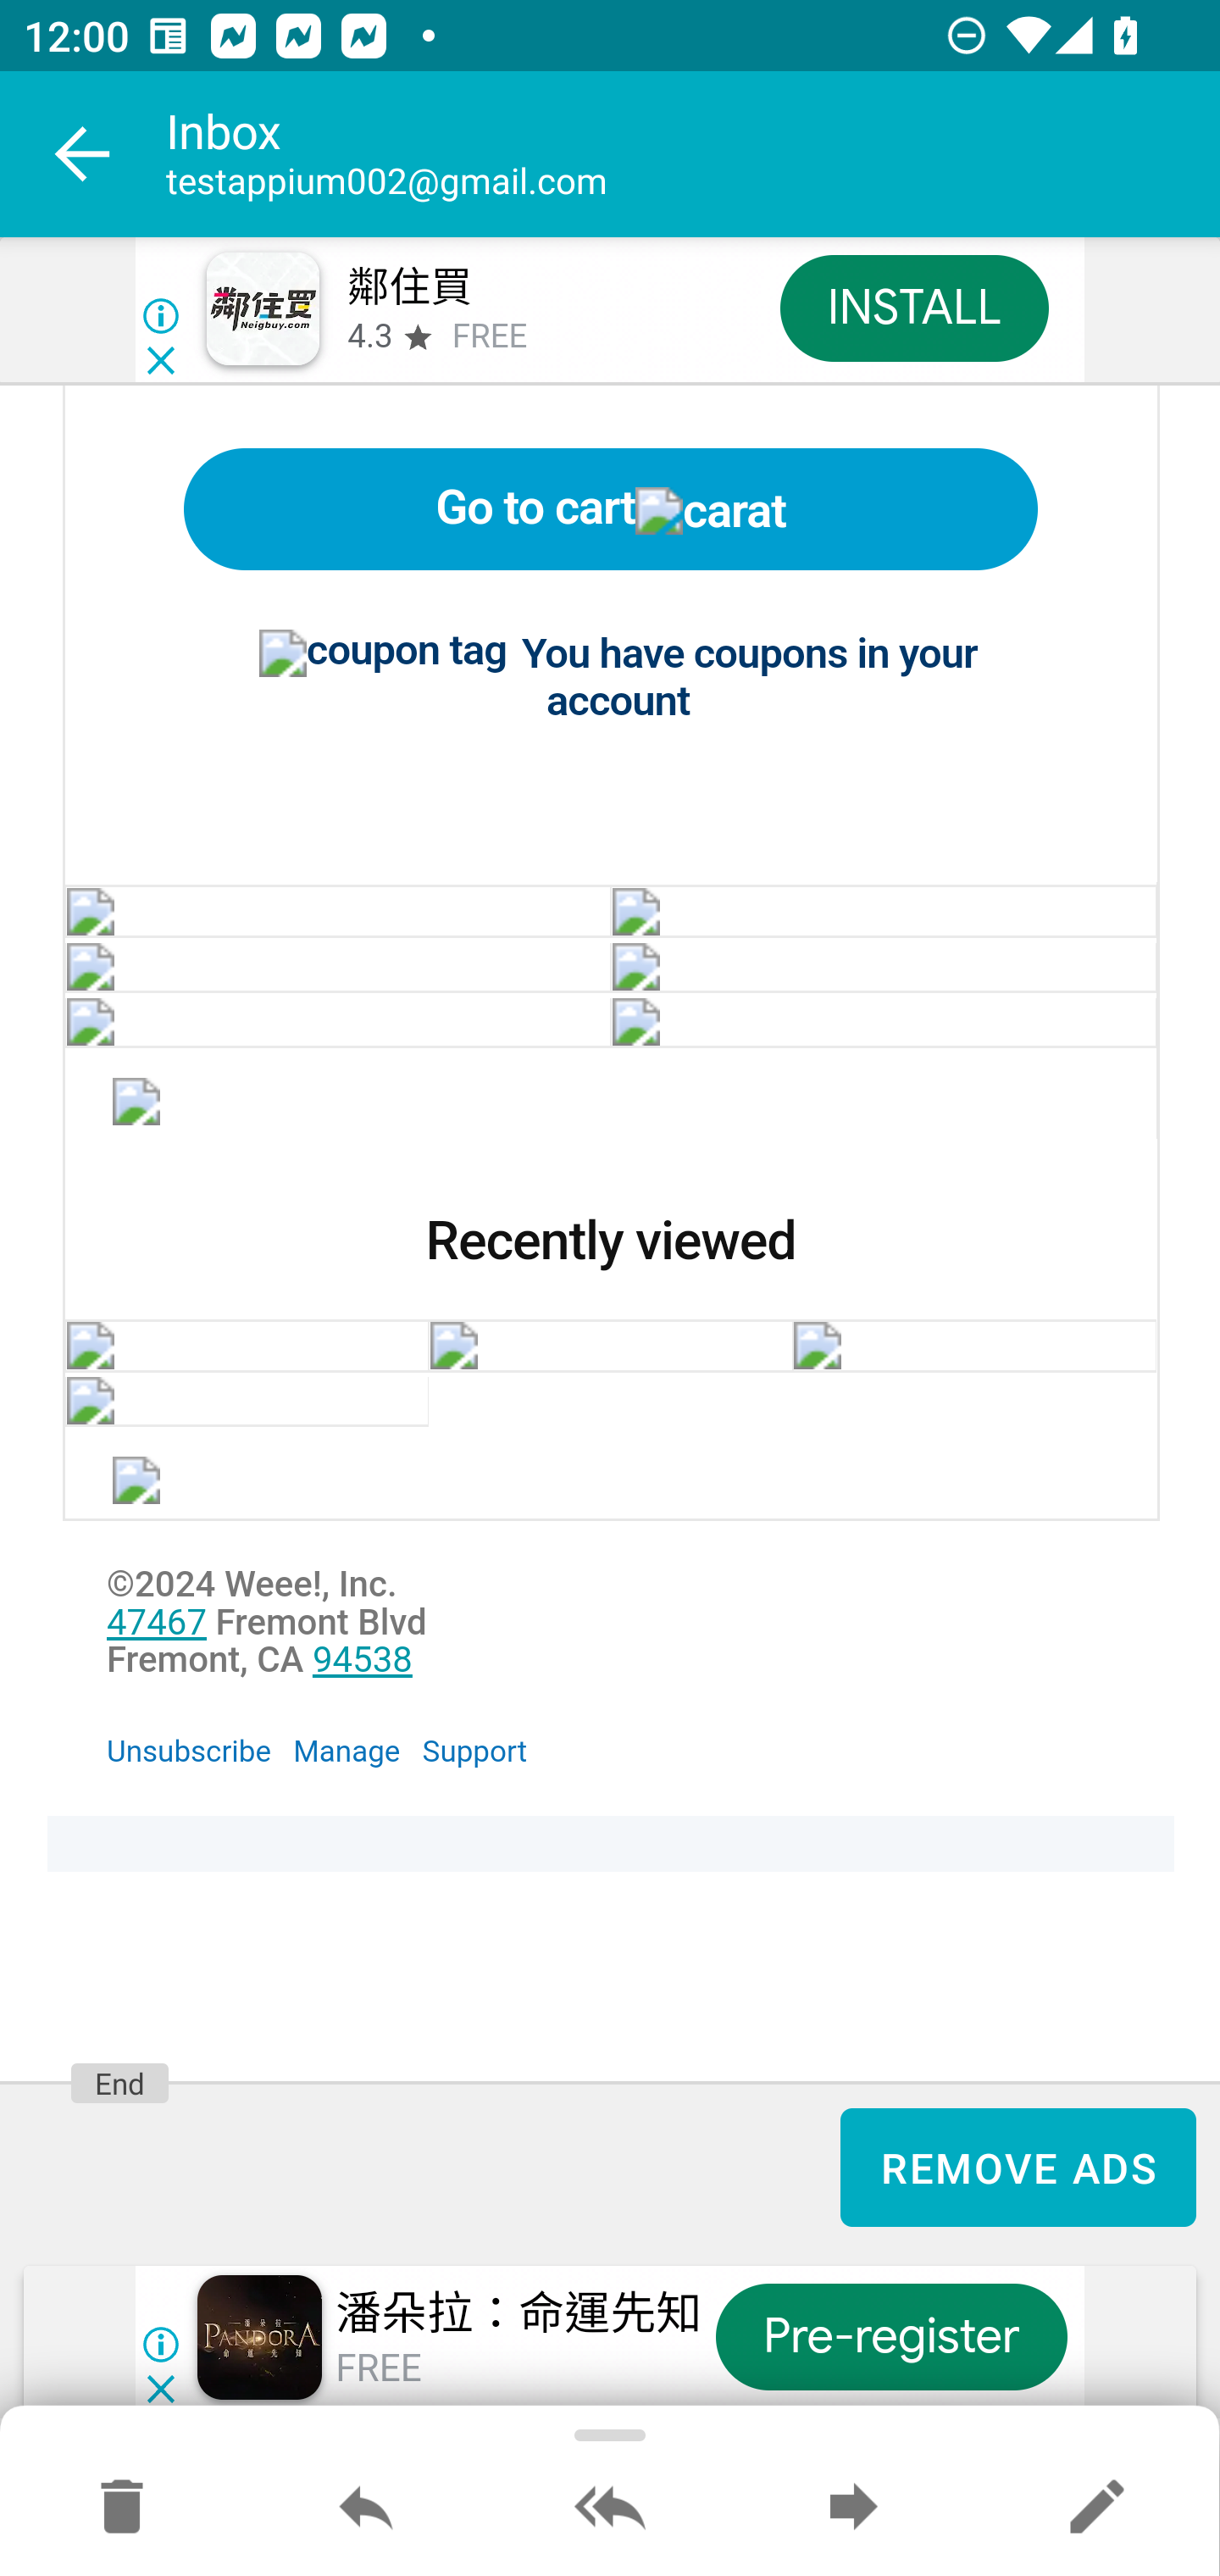 The width and height of the screenshot is (1220, 2576). Describe the element at coordinates (610, 2508) in the screenshot. I see `Reply all` at that location.